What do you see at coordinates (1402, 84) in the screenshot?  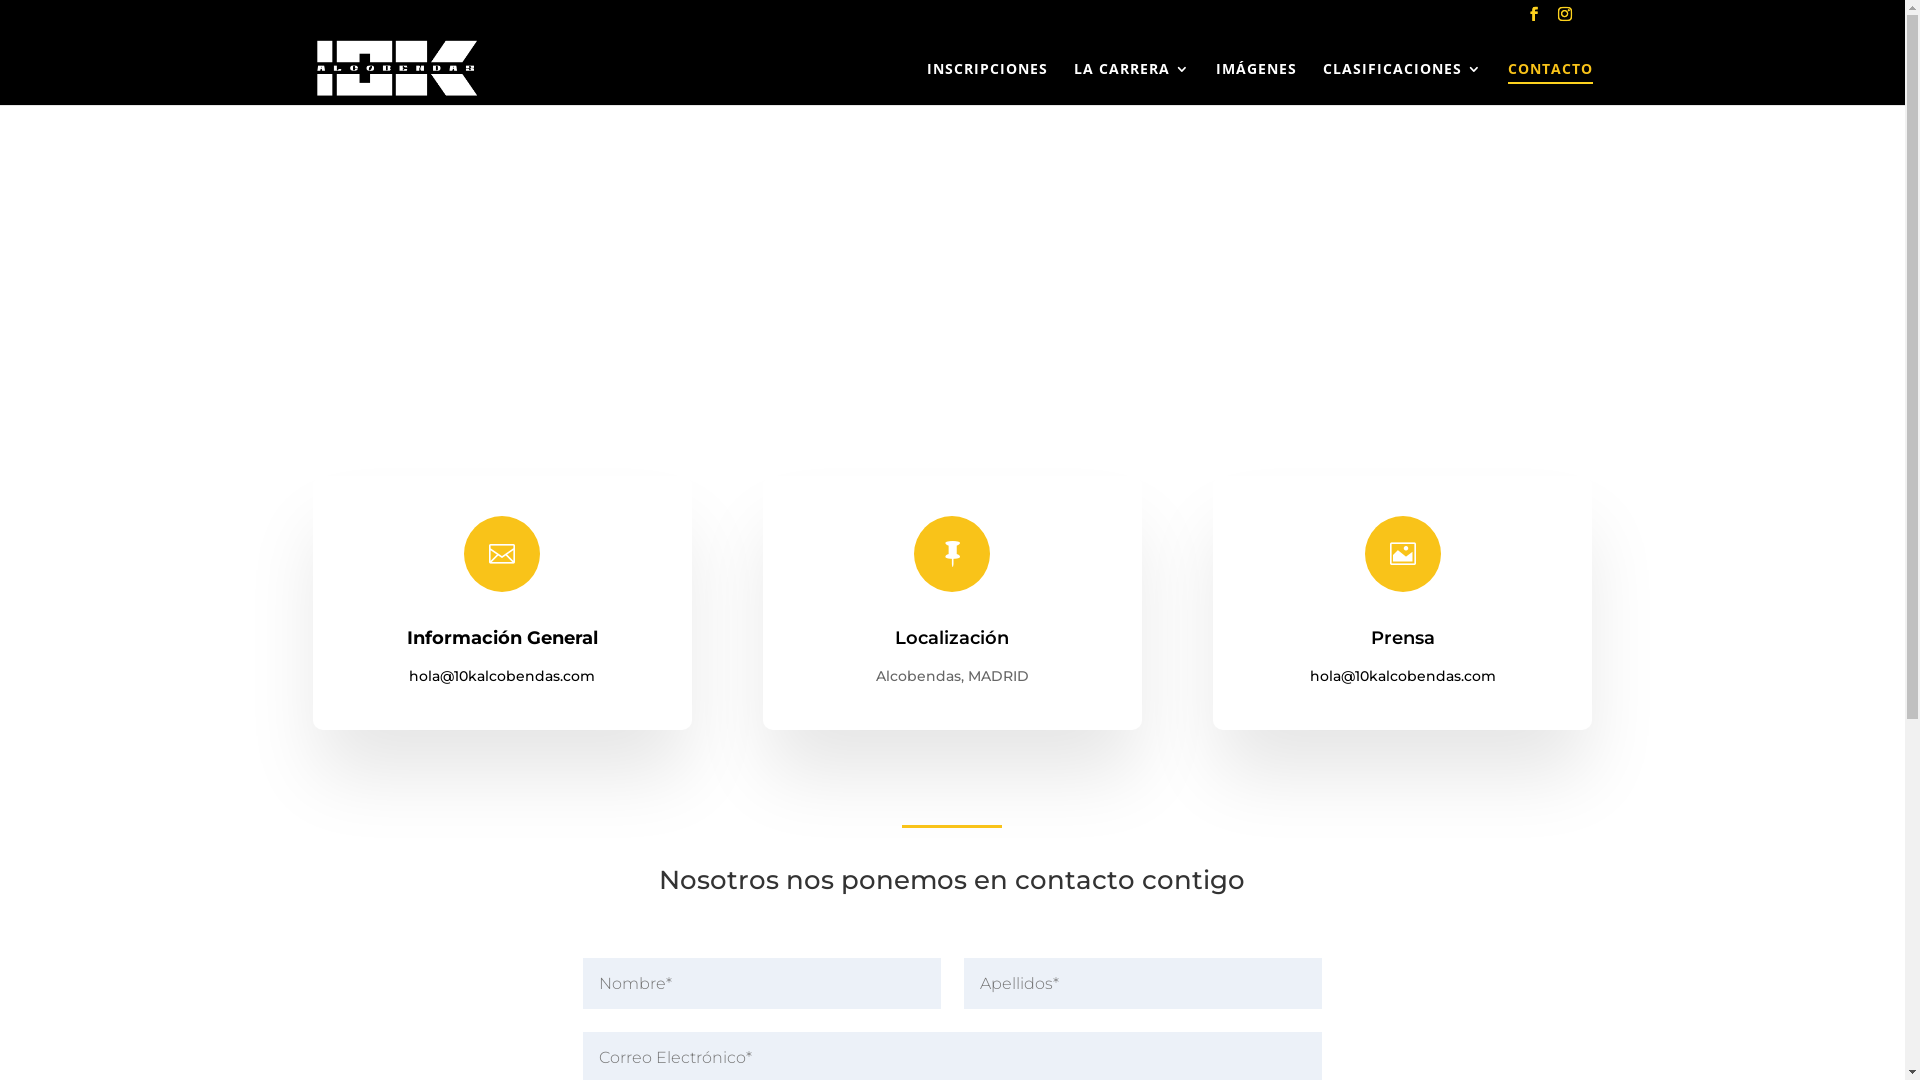 I see `CLASIFICACIONES` at bounding box center [1402, 84].